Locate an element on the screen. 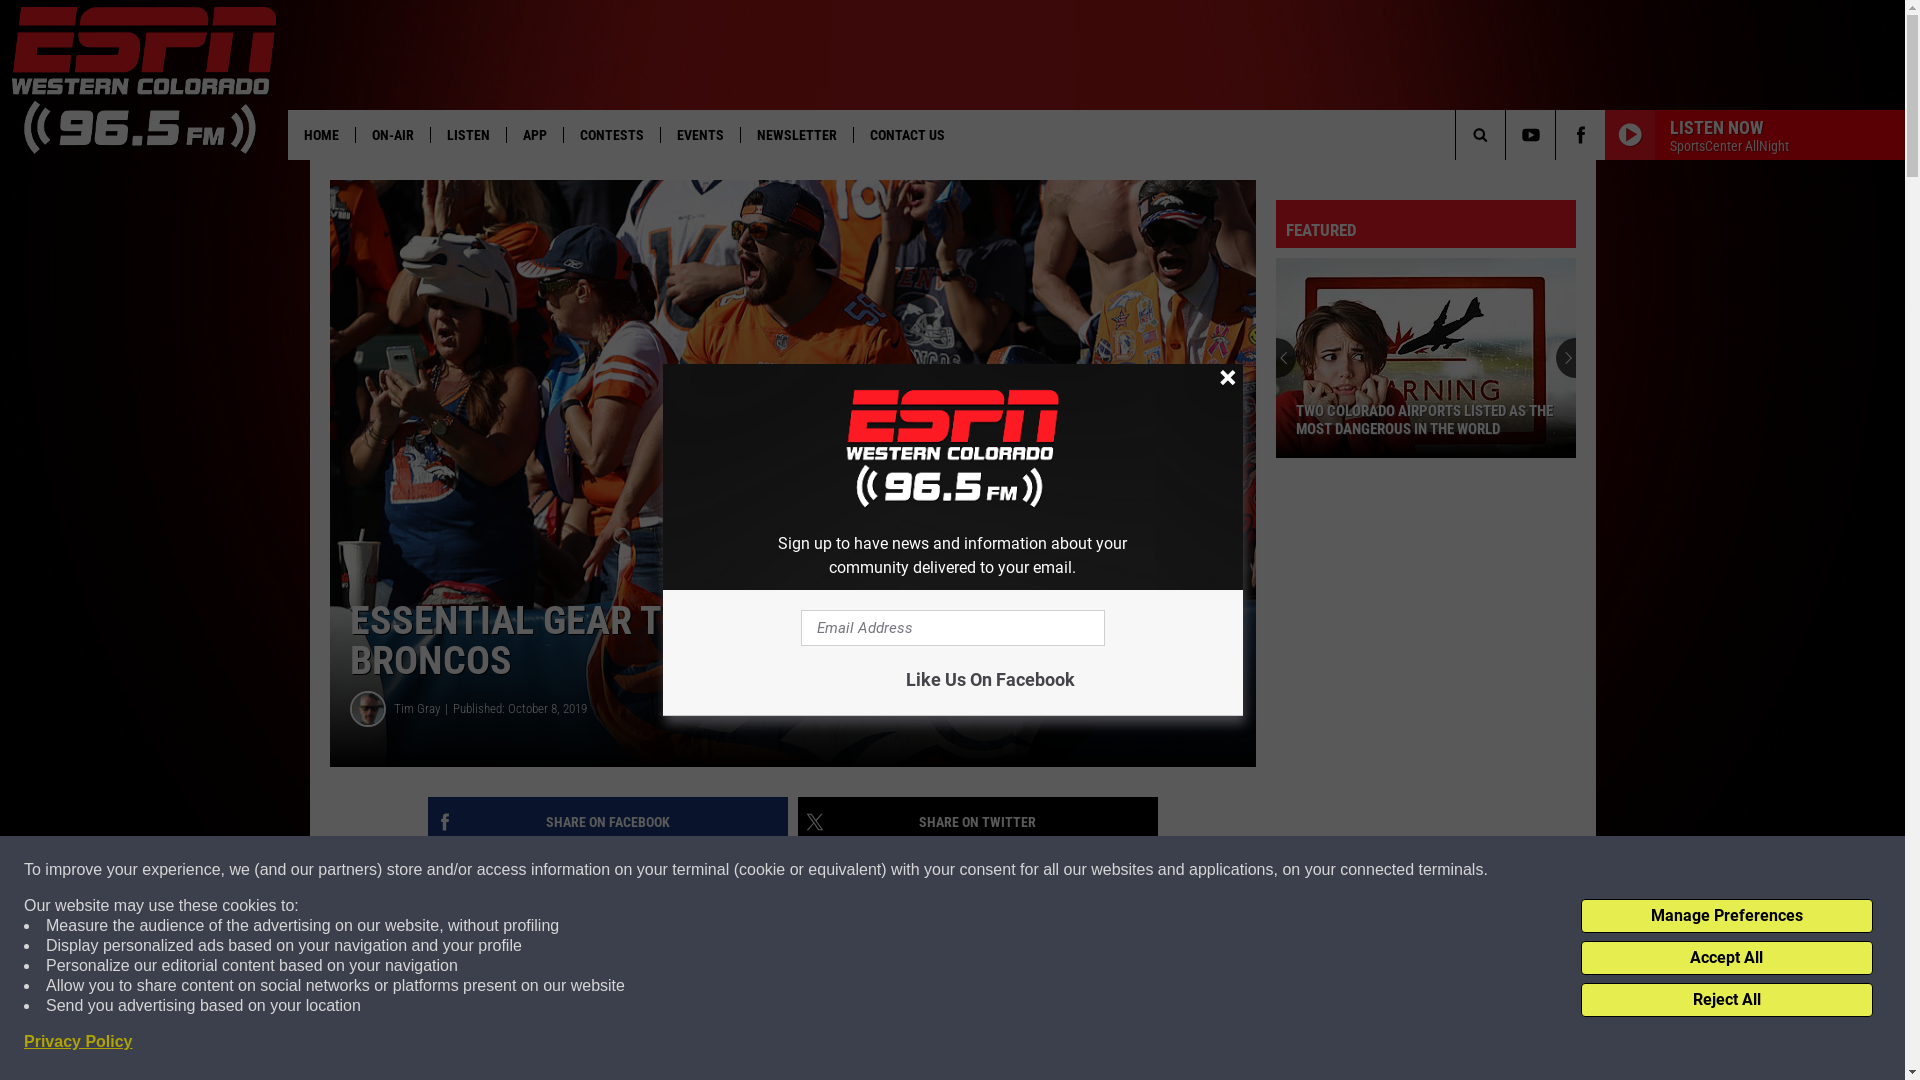 The image size is (1920, 1080). SHARE ON FACEBOOK is located at coordinates (608, 822).